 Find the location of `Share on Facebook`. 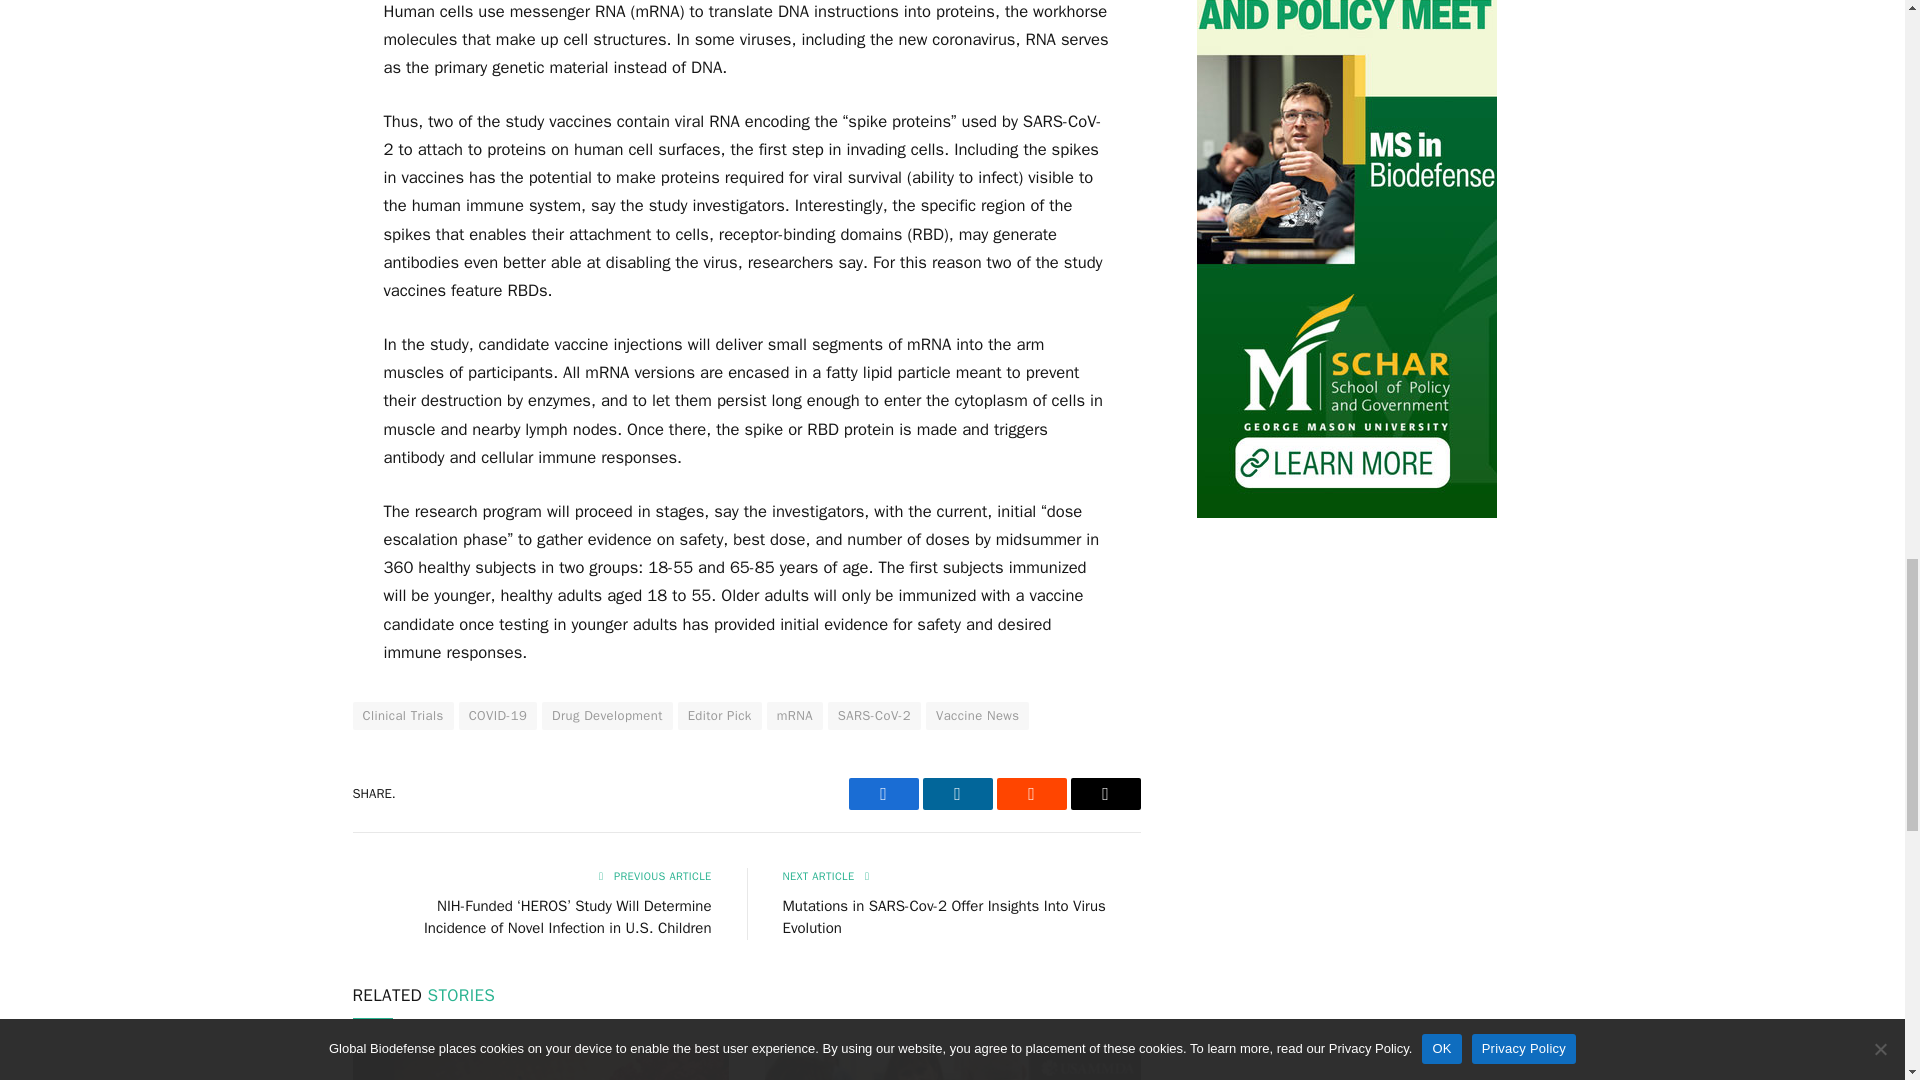

Share on Facebook is located at coordinates (882, 794).